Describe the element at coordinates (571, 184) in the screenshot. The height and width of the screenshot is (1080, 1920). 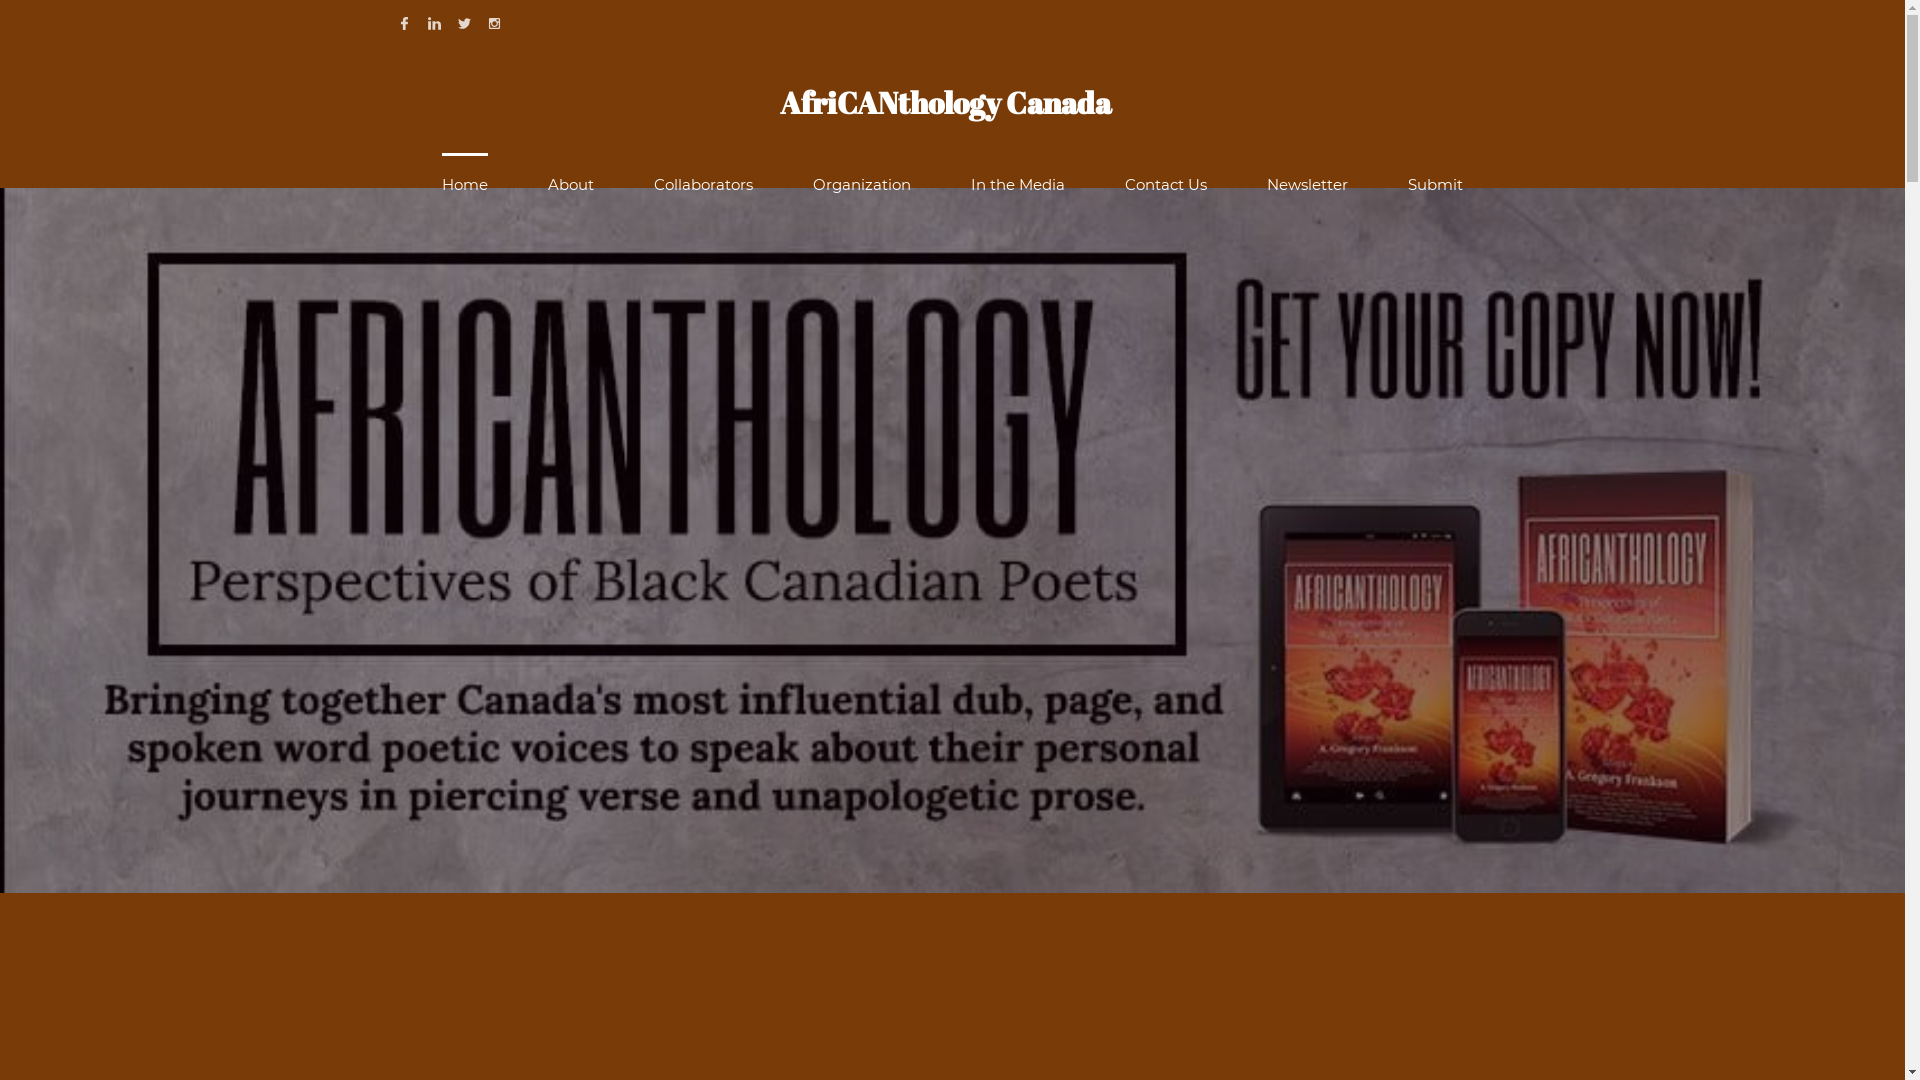
I see `About` at that location.